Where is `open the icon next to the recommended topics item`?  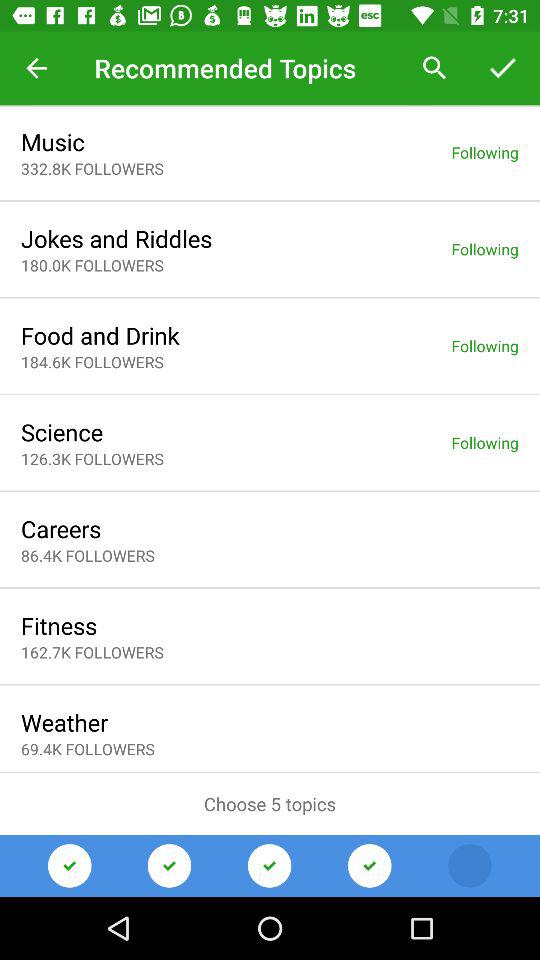 open the icon next to the recommended topics item is located at coordinates (434, 68).